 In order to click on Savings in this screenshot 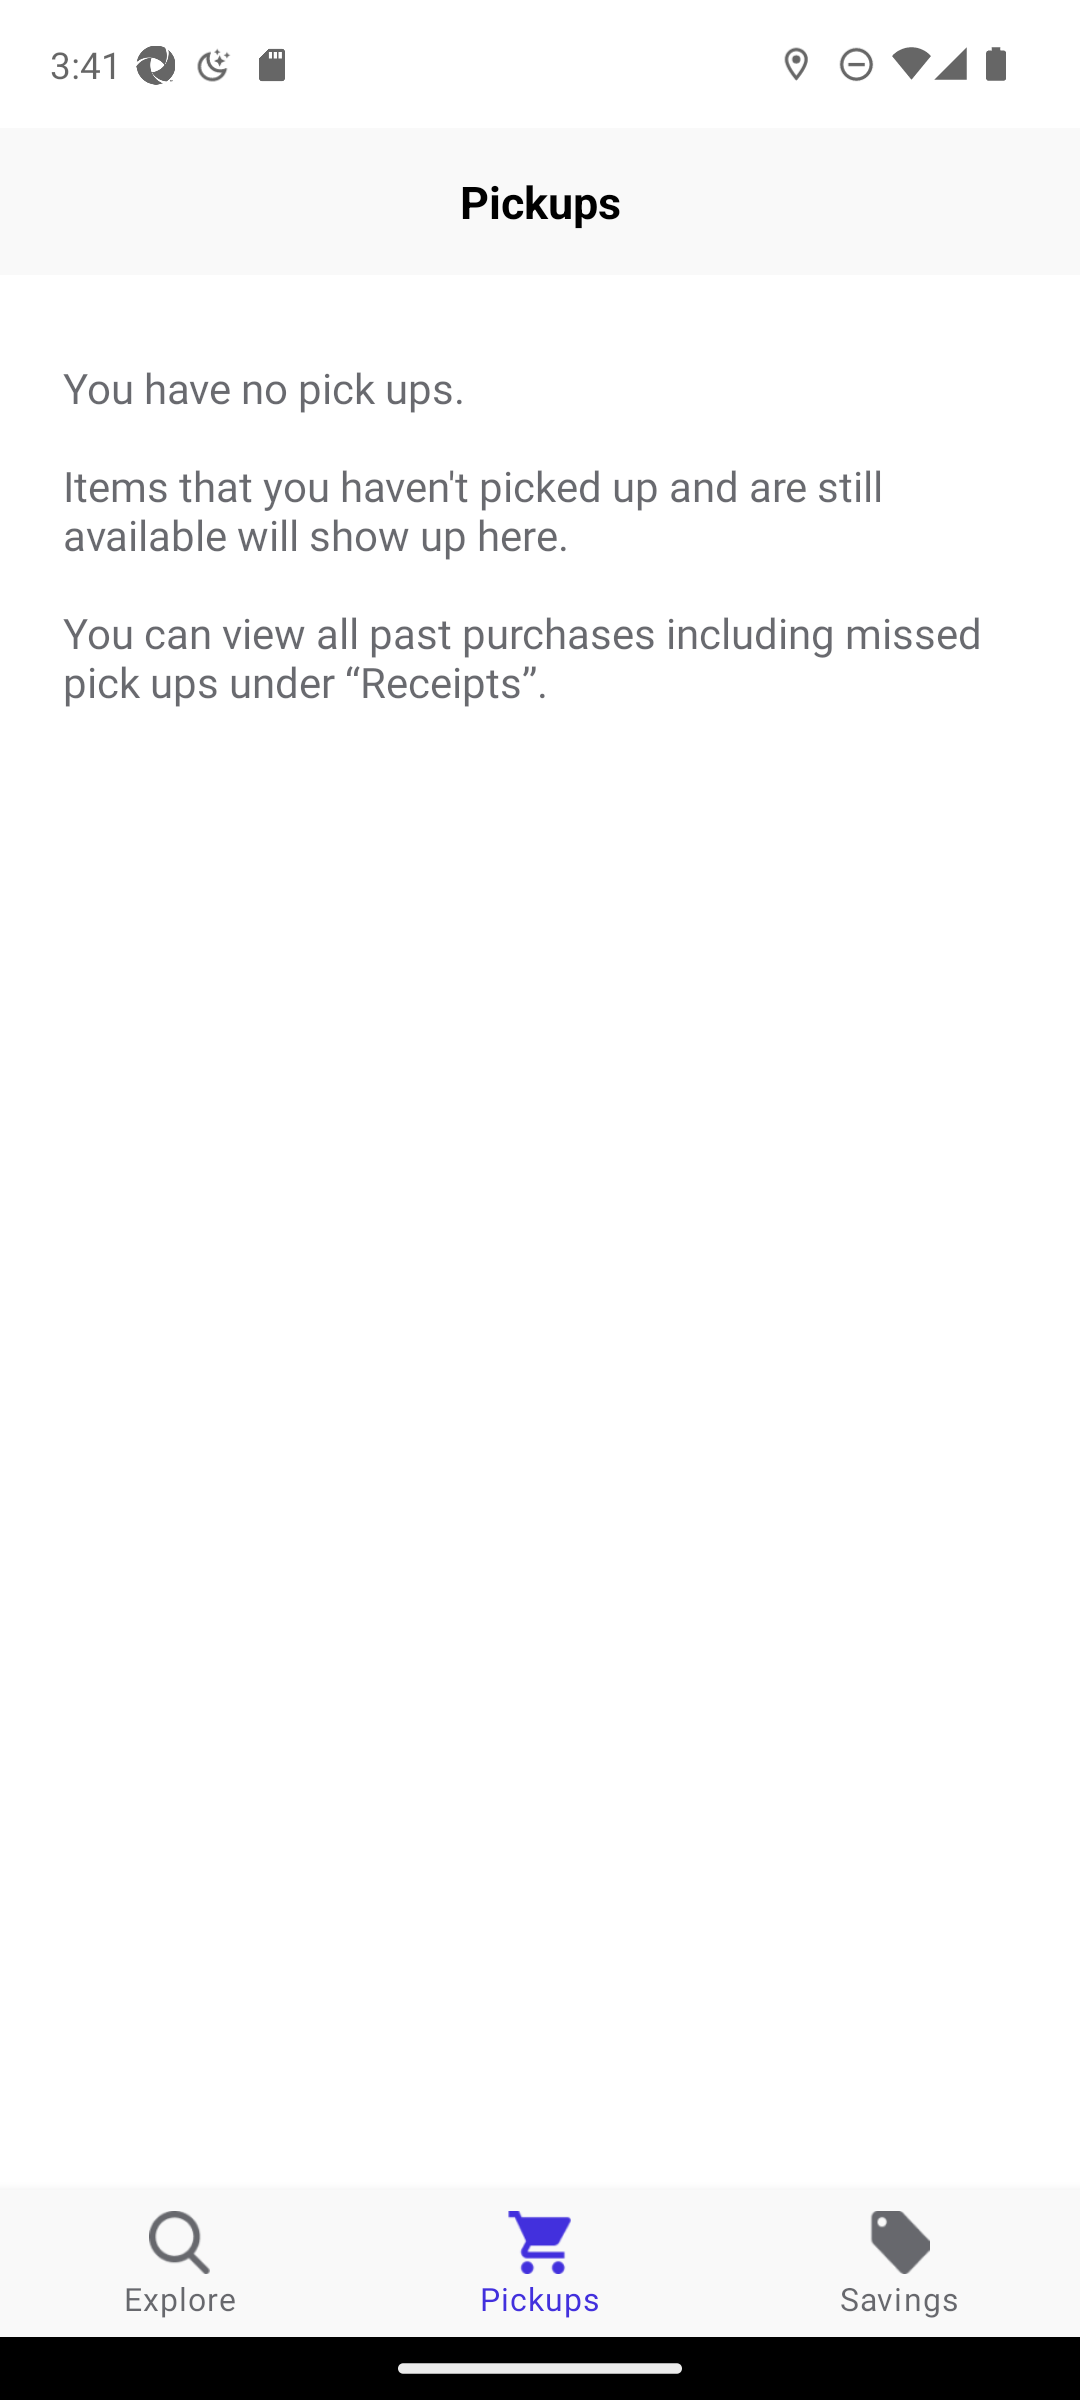, I will do `click(900, 2262)`.